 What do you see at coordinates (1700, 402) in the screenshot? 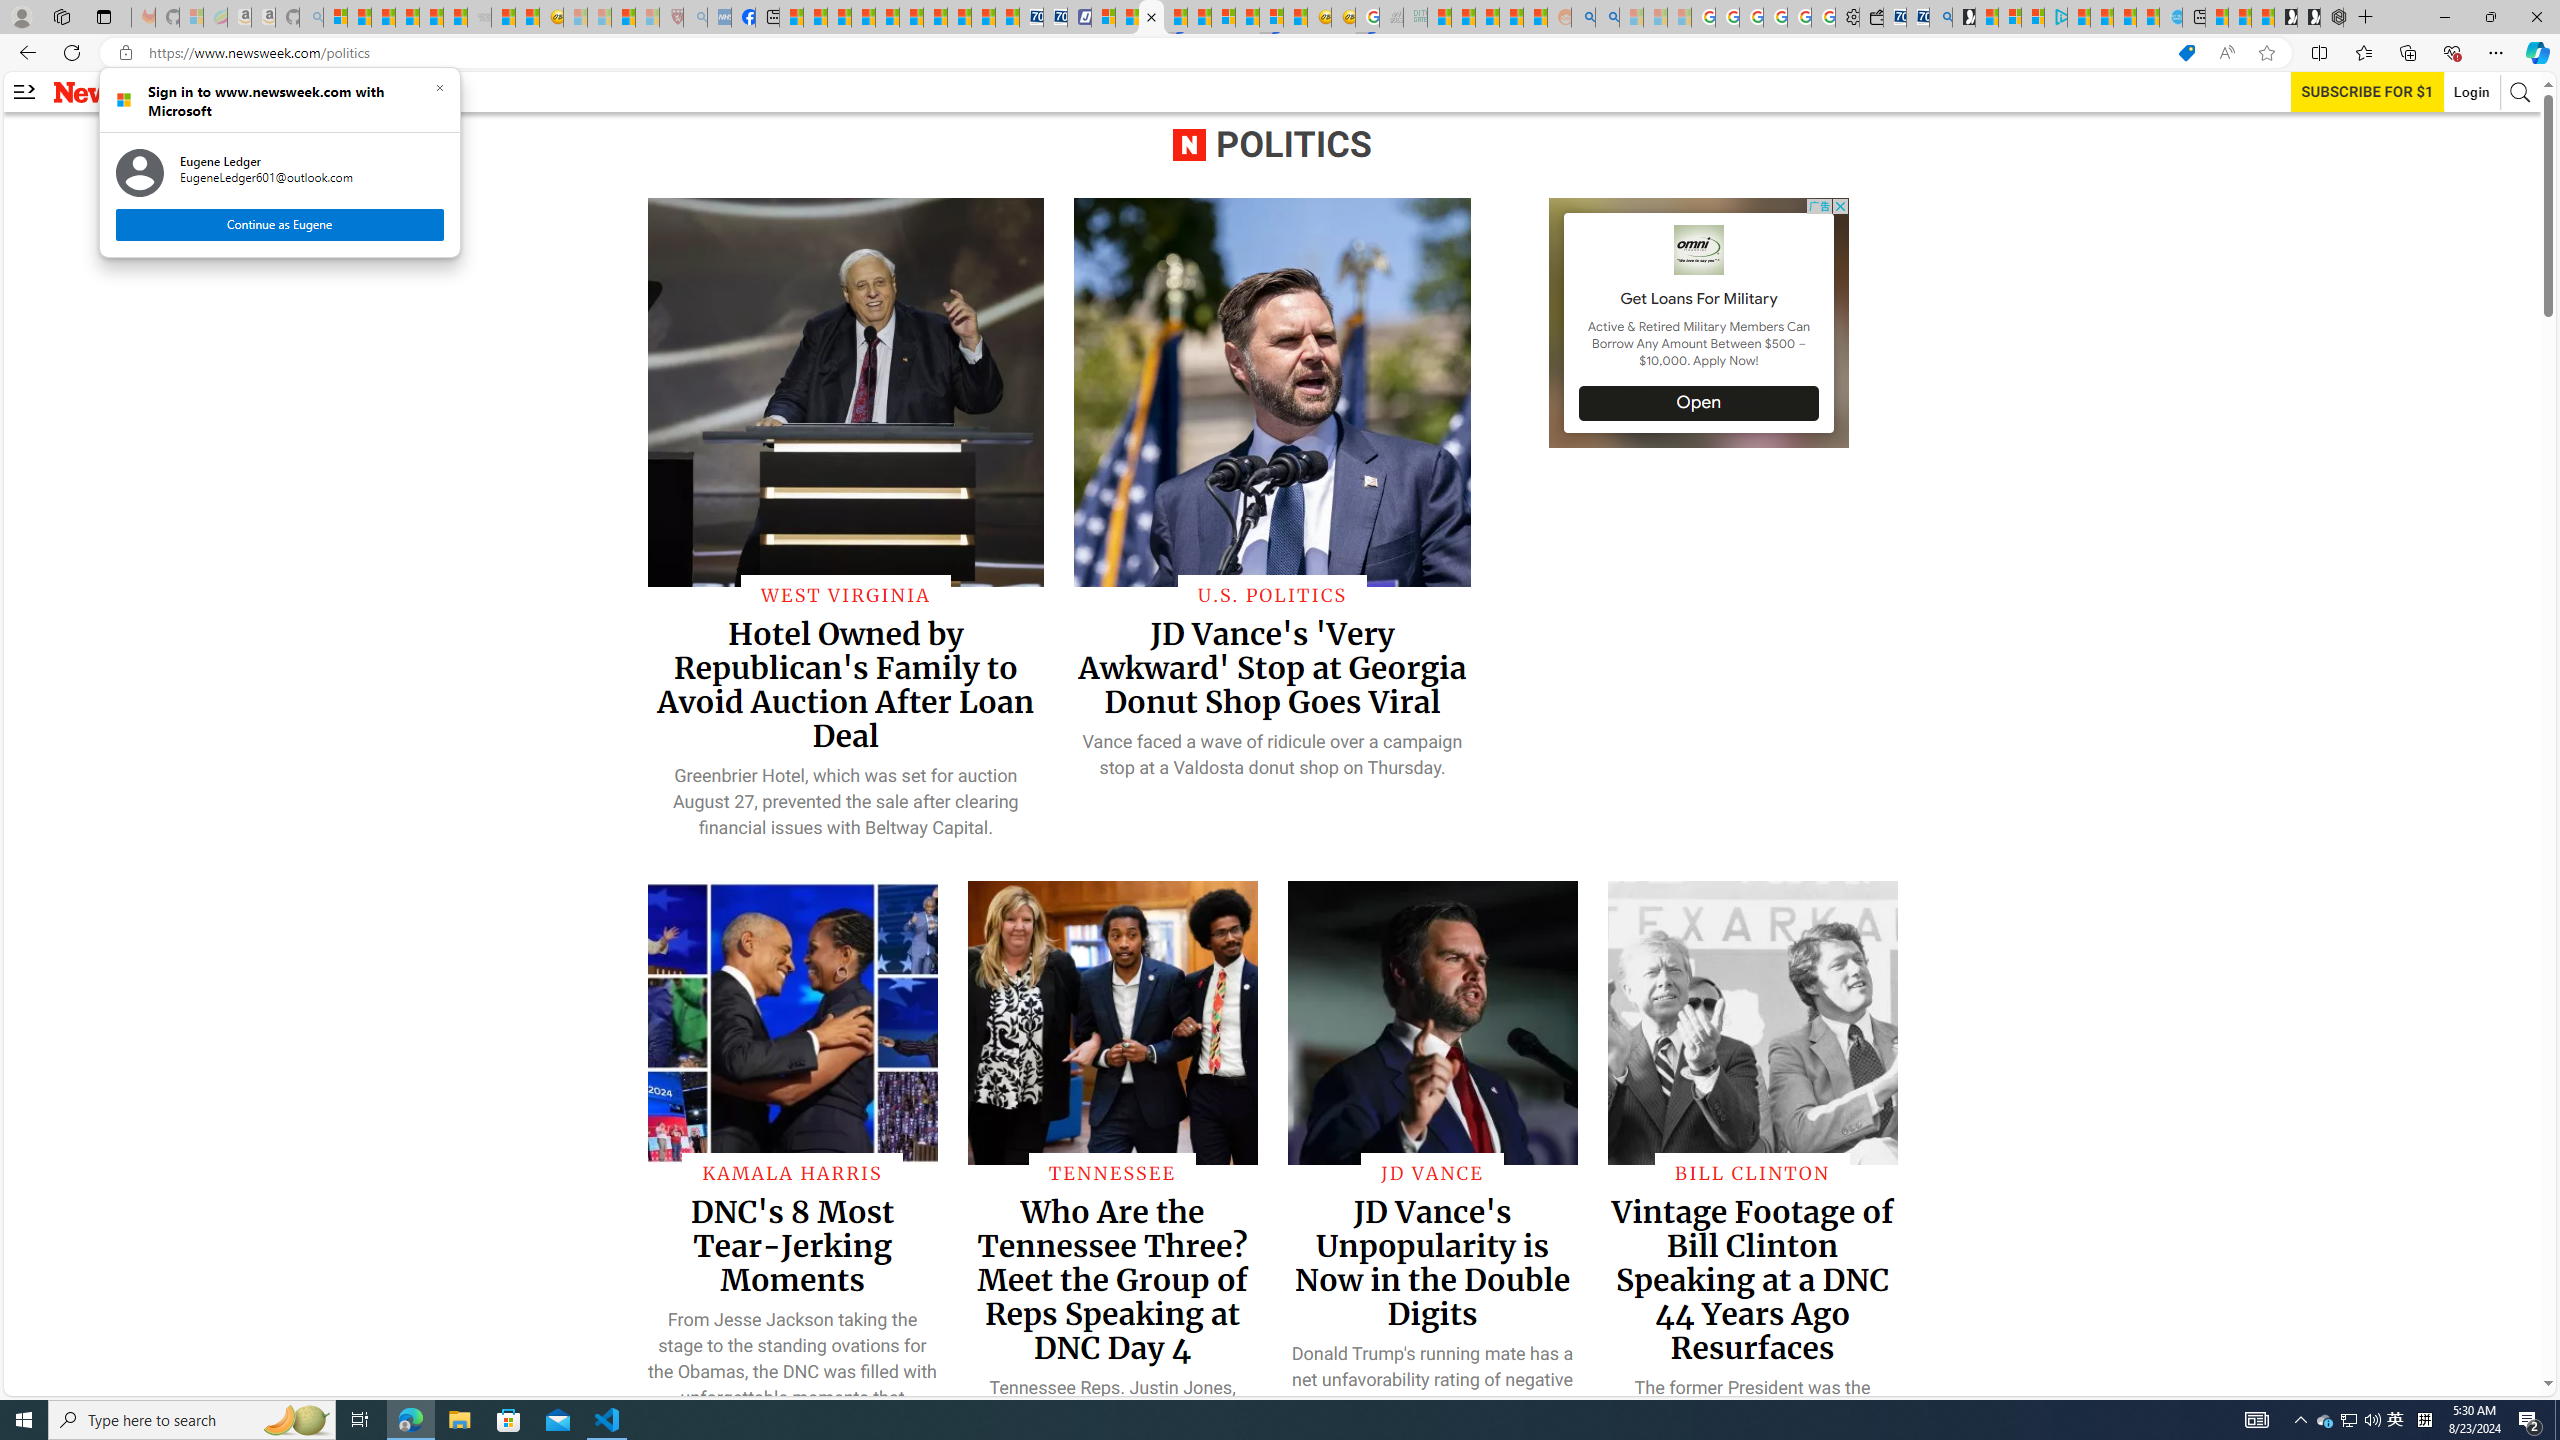
I see `Open` at bounding box center [1700, 402].